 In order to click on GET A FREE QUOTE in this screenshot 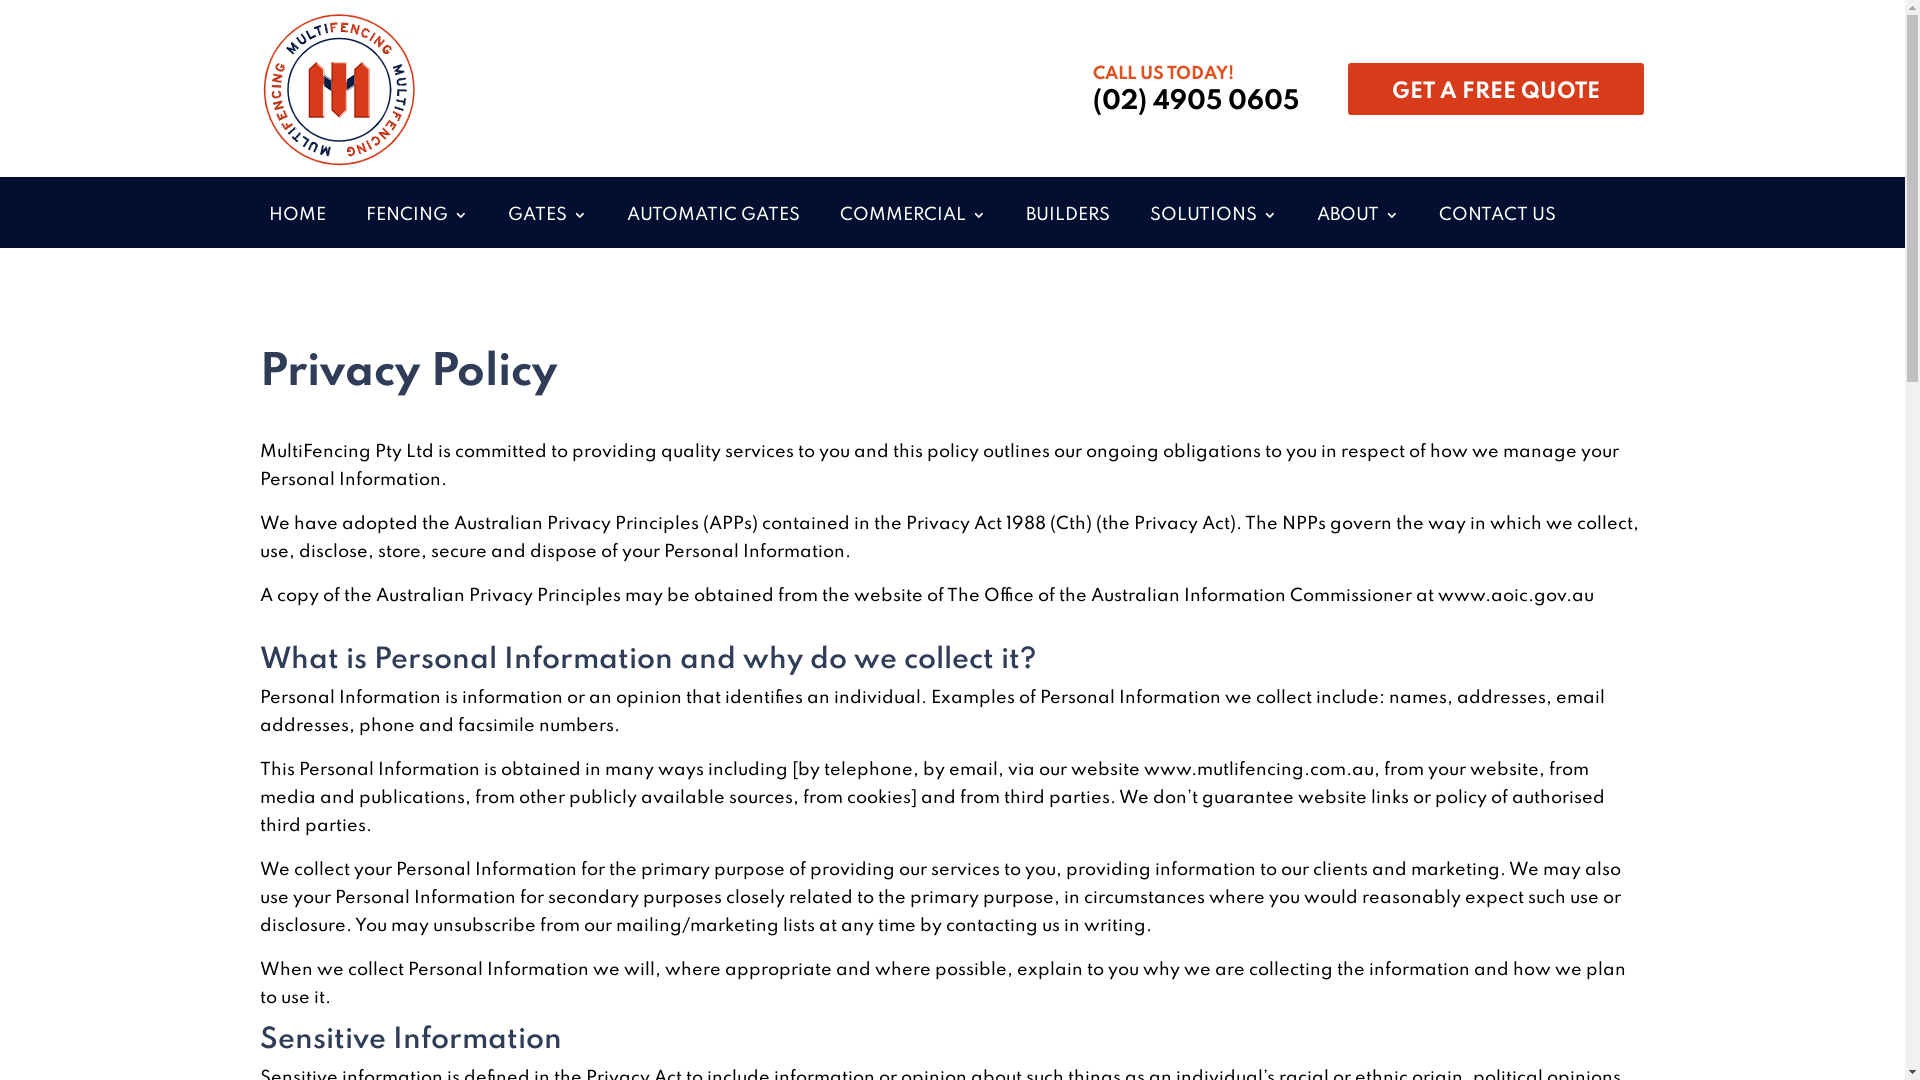, I will do `click(1496, 88)`.